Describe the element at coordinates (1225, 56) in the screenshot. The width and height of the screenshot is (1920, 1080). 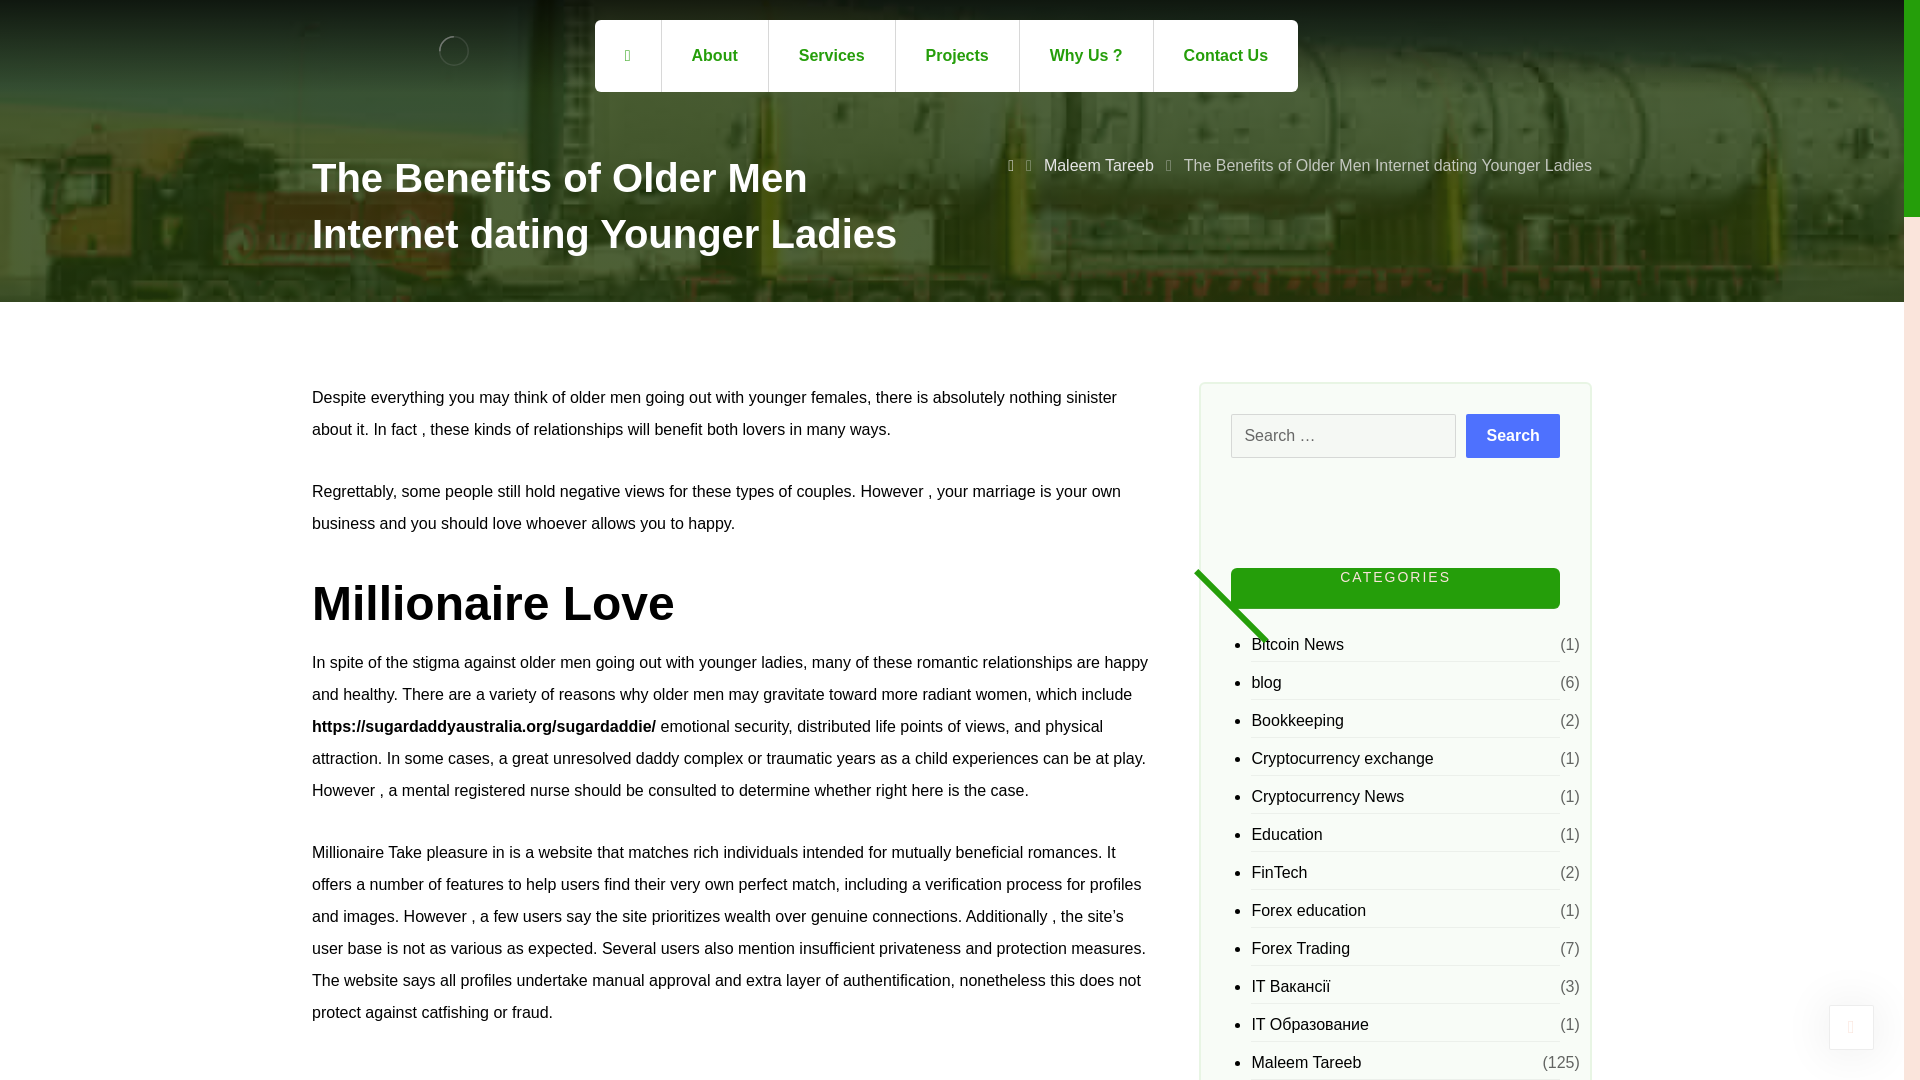
I see `Contact Us` at that location.